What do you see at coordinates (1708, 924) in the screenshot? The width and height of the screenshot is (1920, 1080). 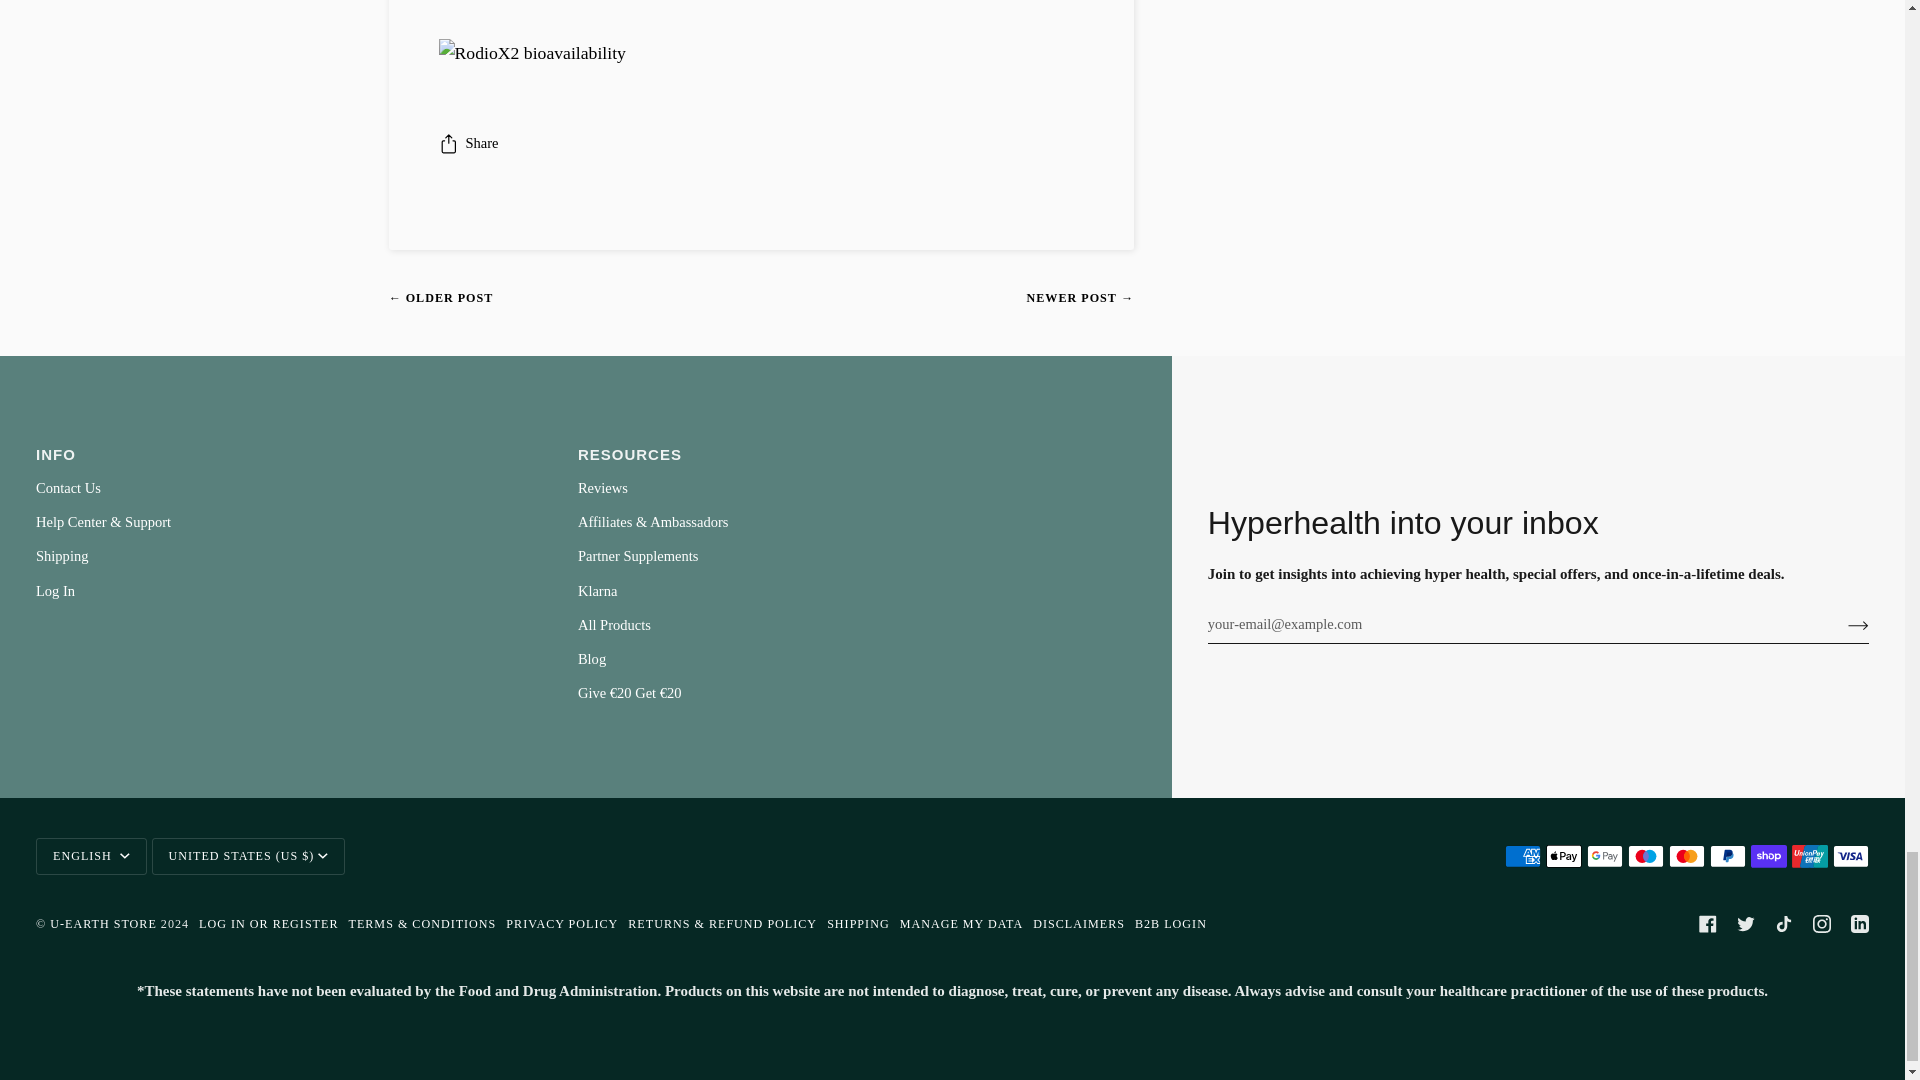 I see `Facebook` at bounding box center [1708, 924].